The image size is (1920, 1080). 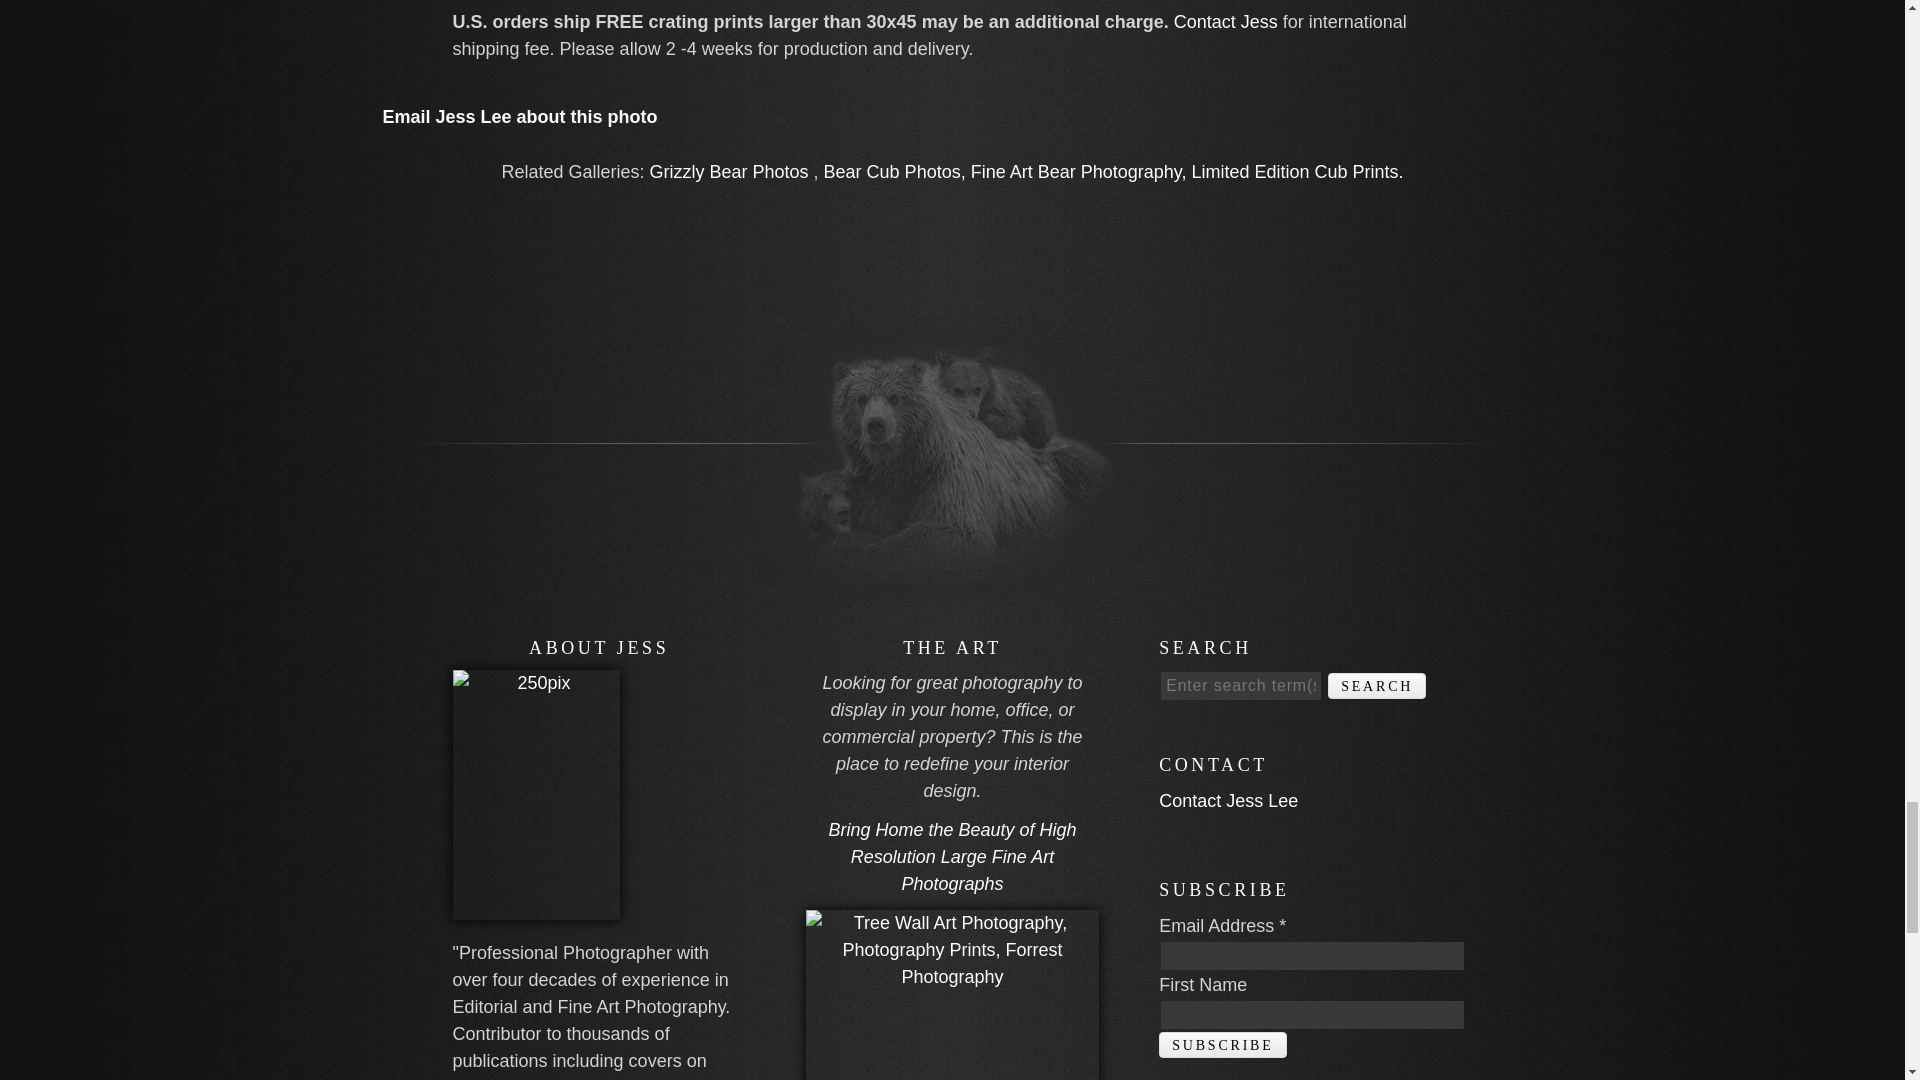 What do you see at coordinates (732, 172) in the screenshot?
I see `Grizzly Bear Photos` at bounding box center [732, 172].